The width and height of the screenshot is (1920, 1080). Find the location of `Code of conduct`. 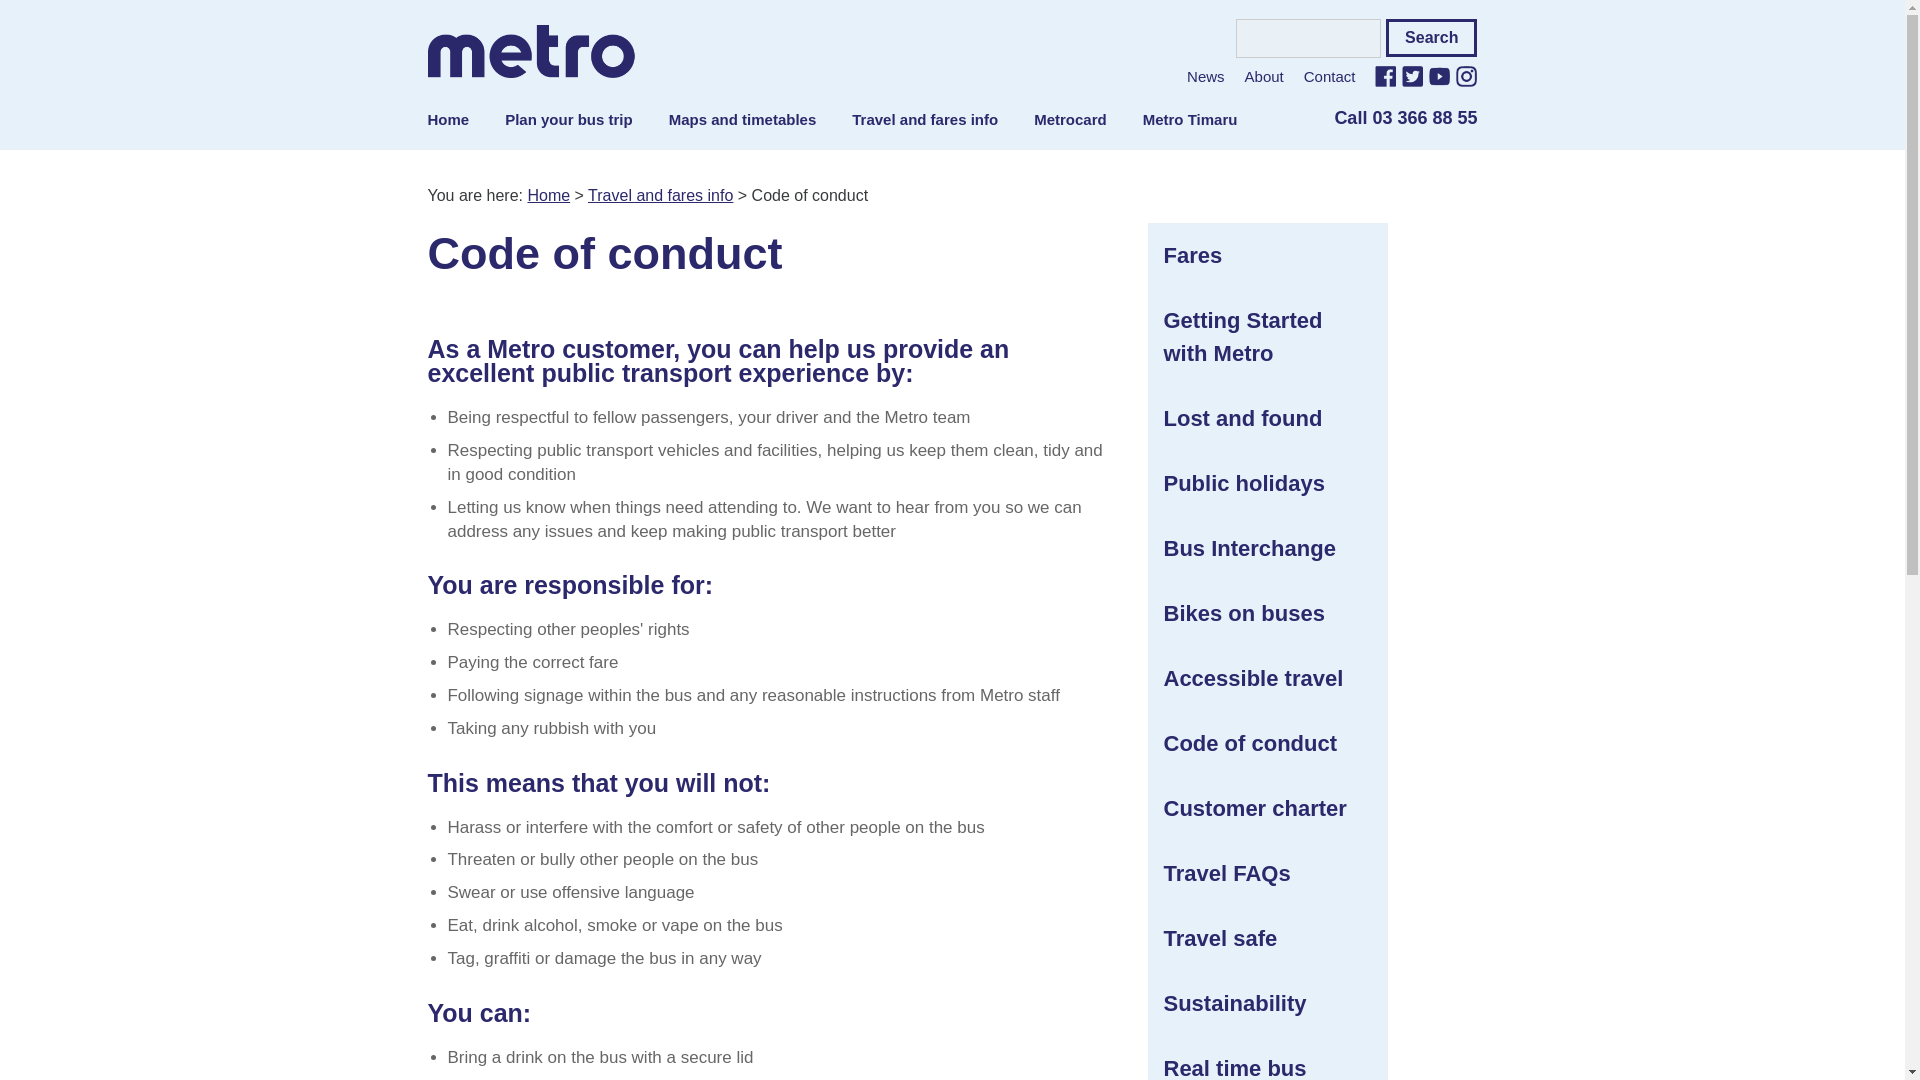

Code of conduct is located at coordinates (1268, 743).